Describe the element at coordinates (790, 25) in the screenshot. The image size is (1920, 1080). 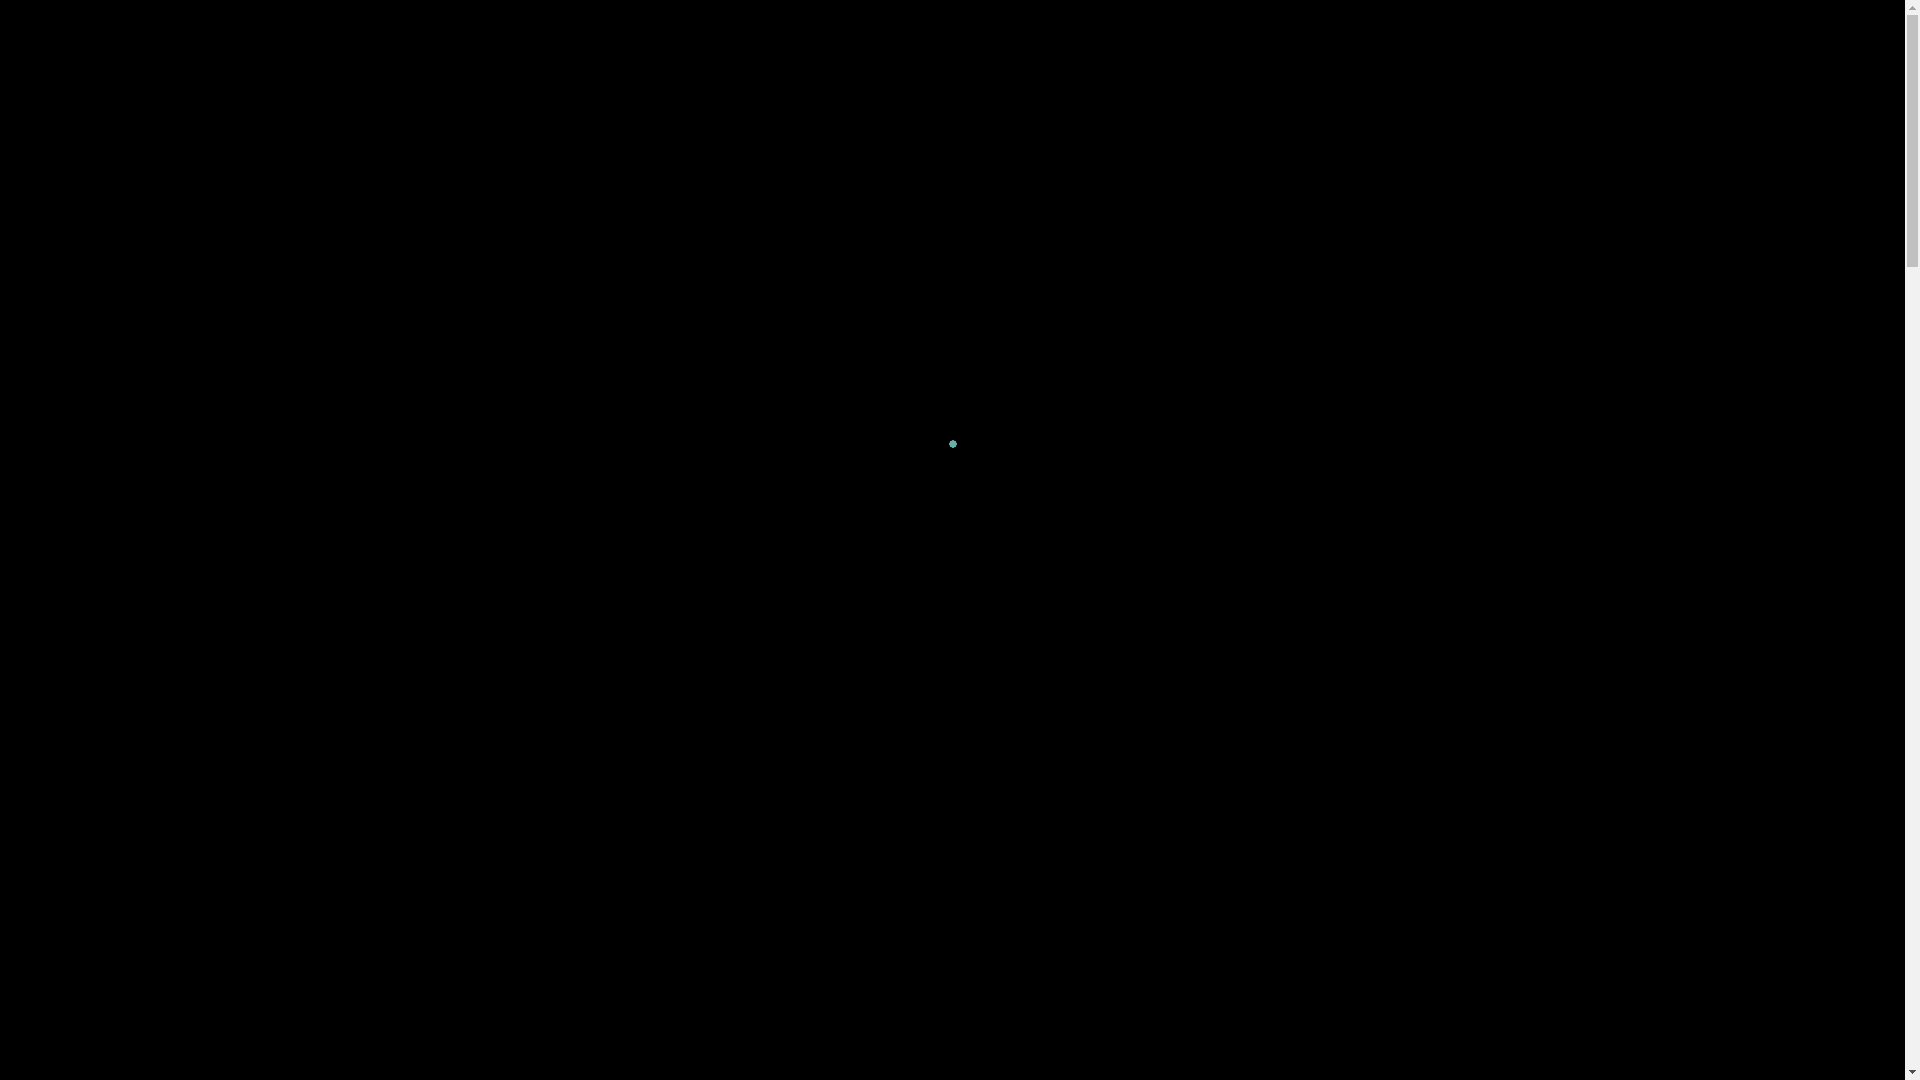
I see `NON SURGICAL` at that location.